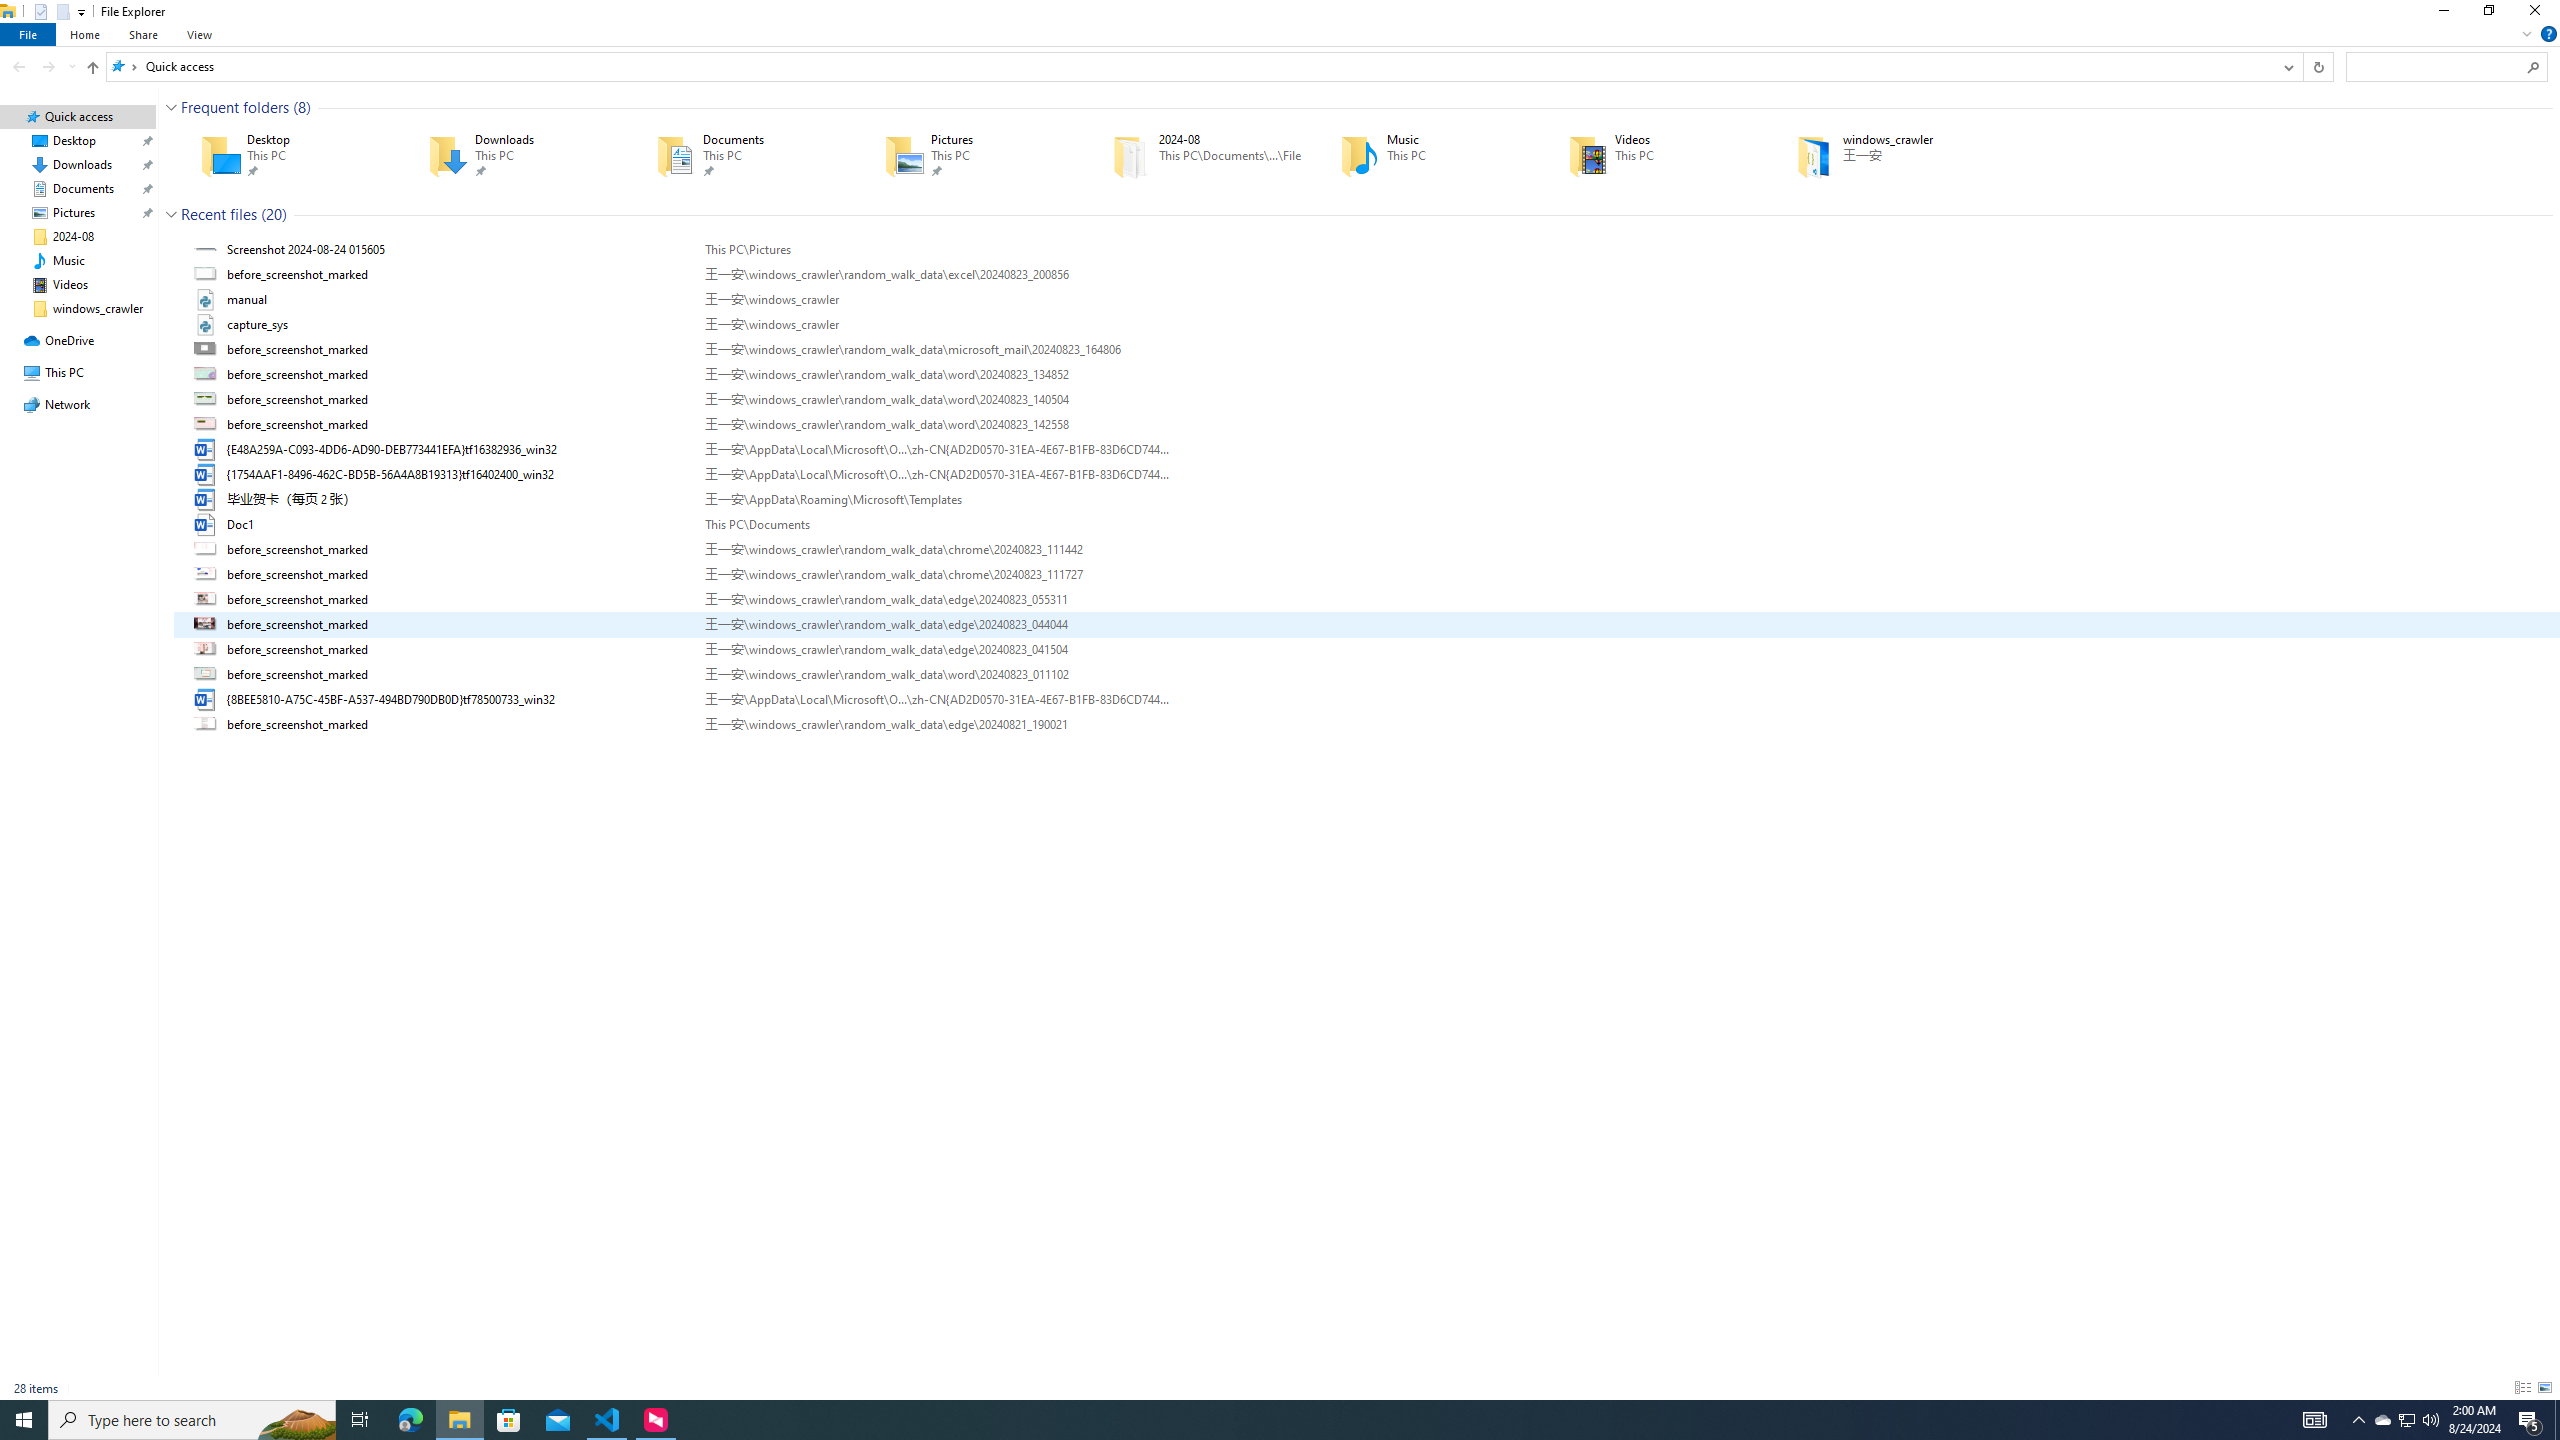 This screenshot has width=2560, height=1440. What do you see at coordinates (2288, 66) in the screenshot?
I see `Previous Locations` at bounding box center [2288, 66].